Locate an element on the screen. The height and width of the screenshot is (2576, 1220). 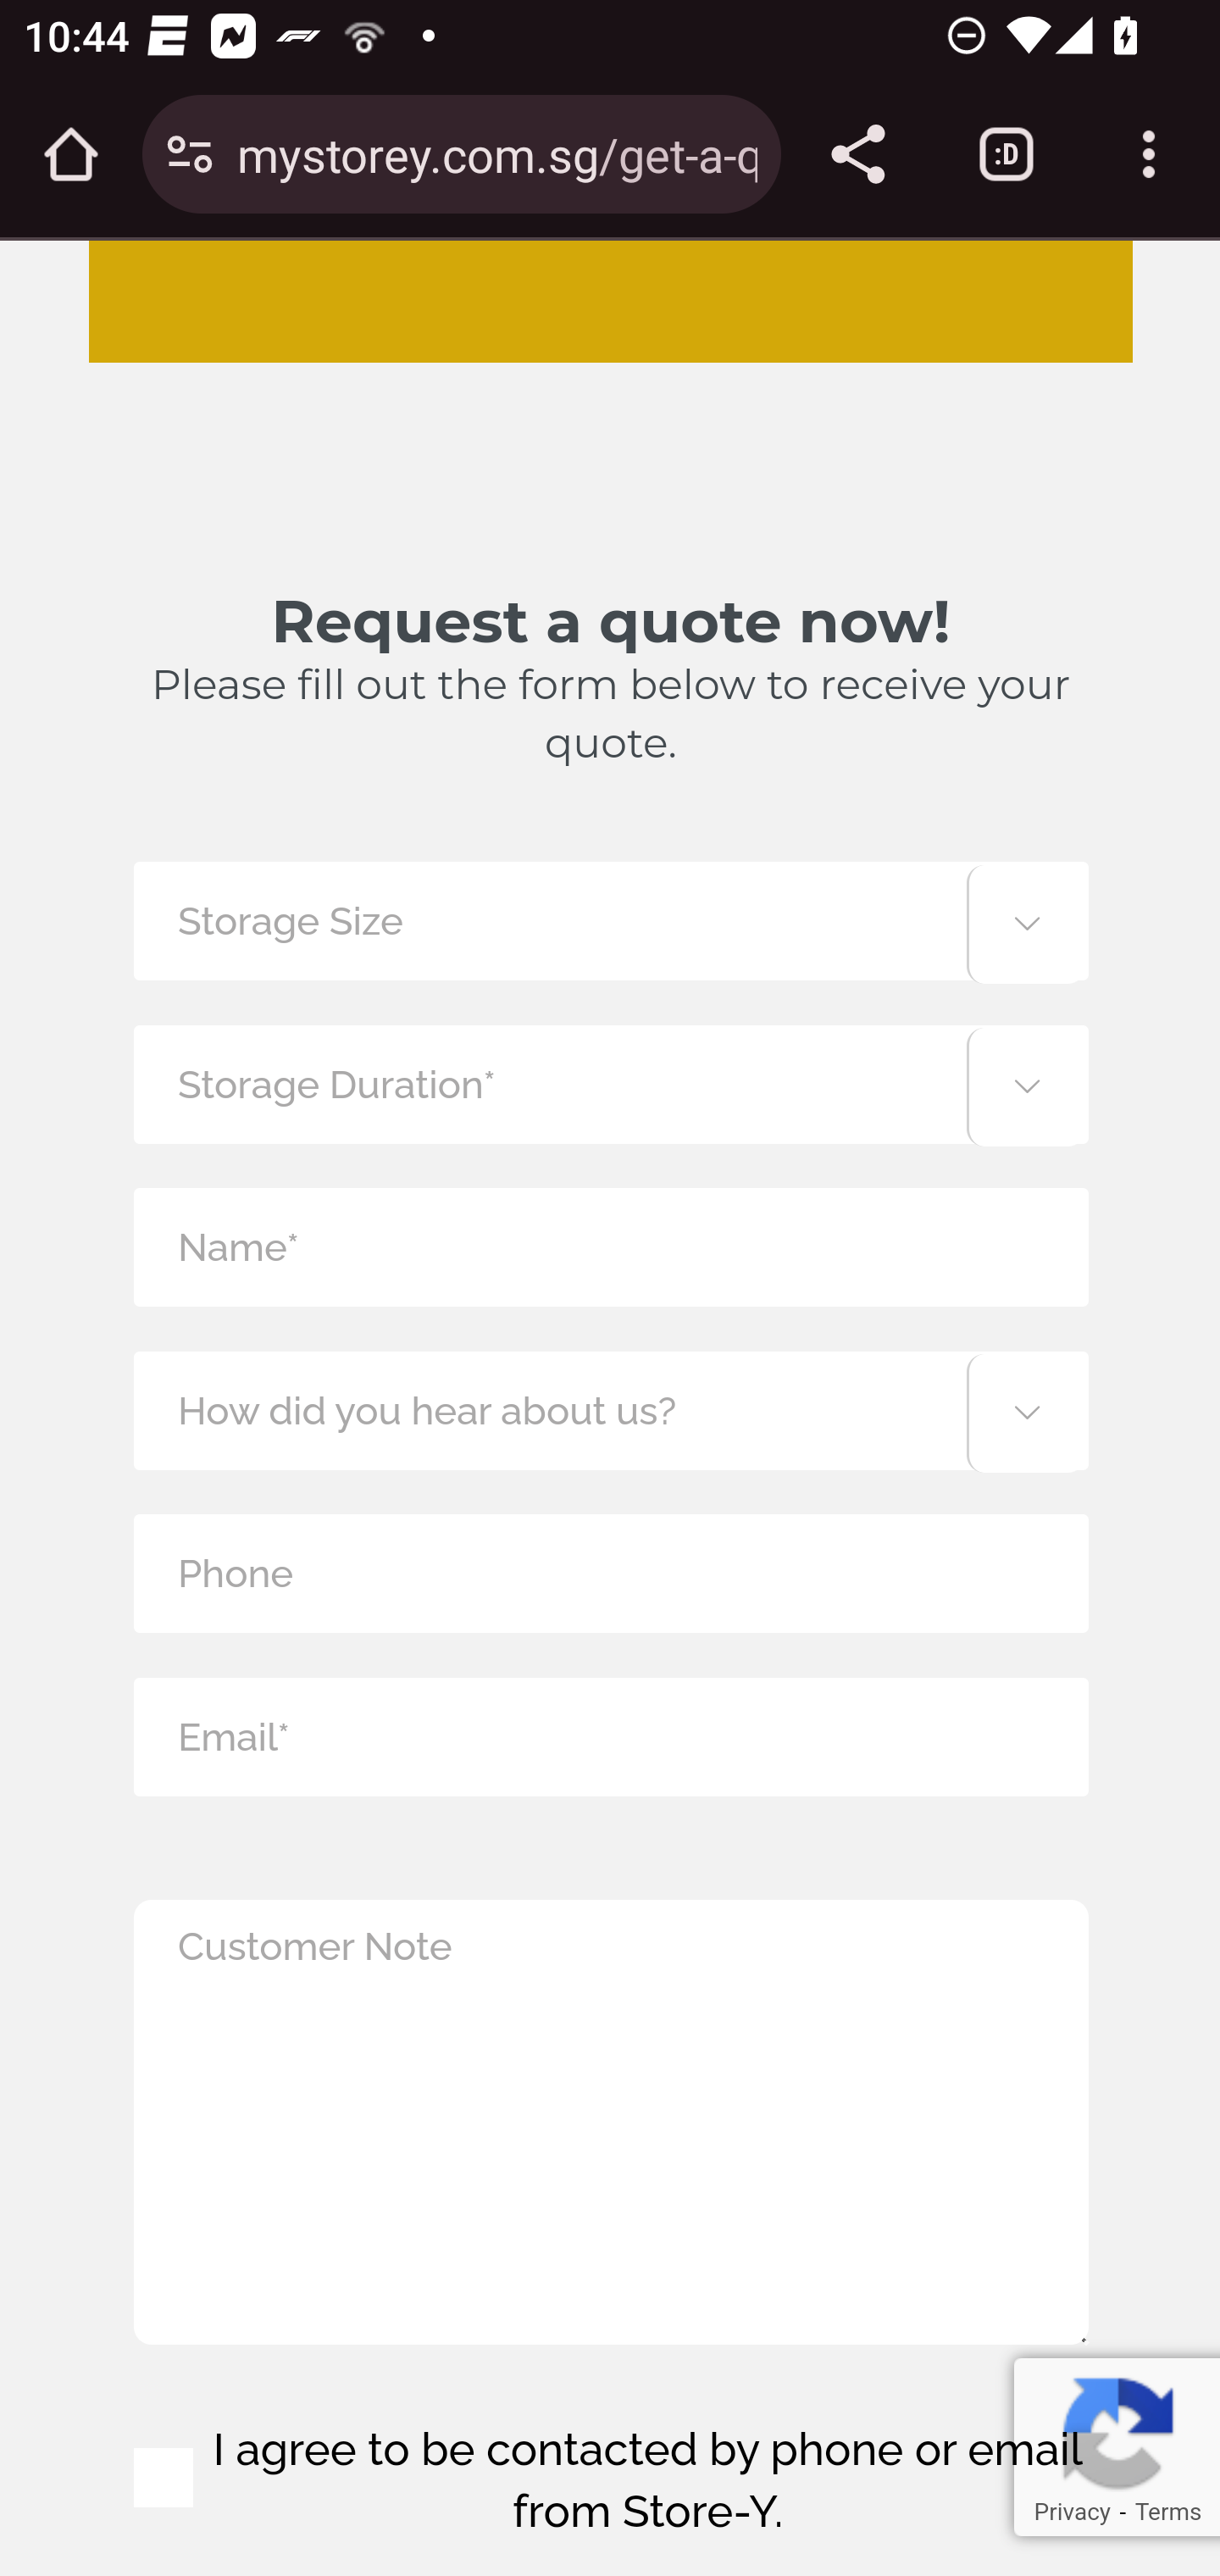
Terms is located at coordinates (1167, 2512).